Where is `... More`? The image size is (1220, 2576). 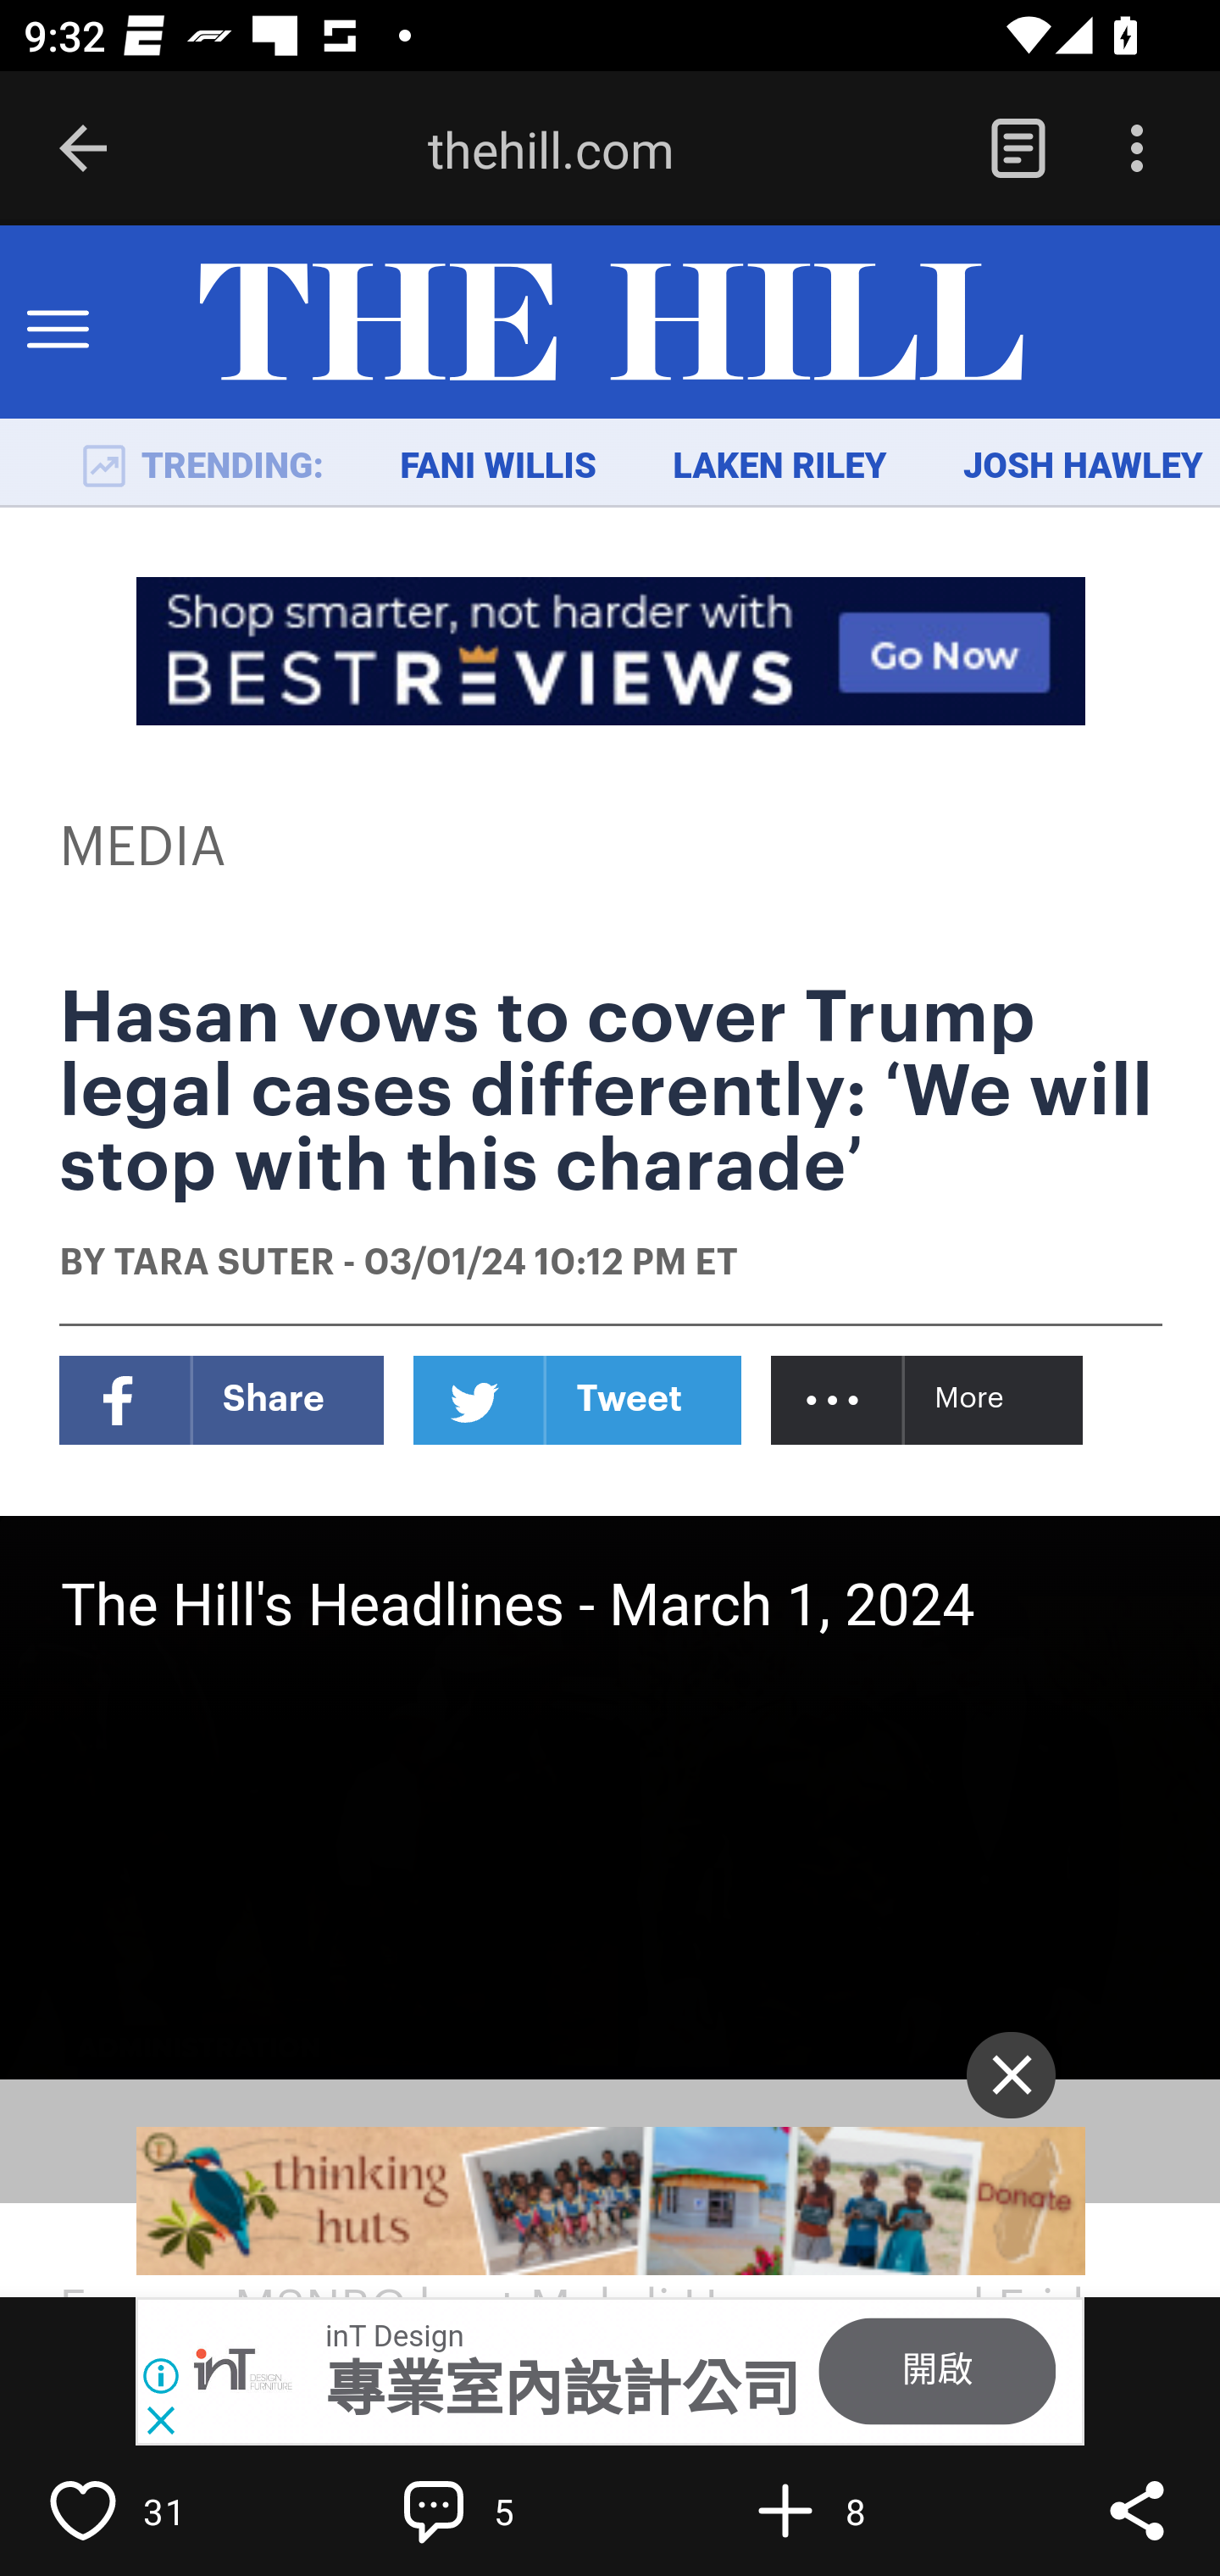
... More is located at coordinates (929, 1400).